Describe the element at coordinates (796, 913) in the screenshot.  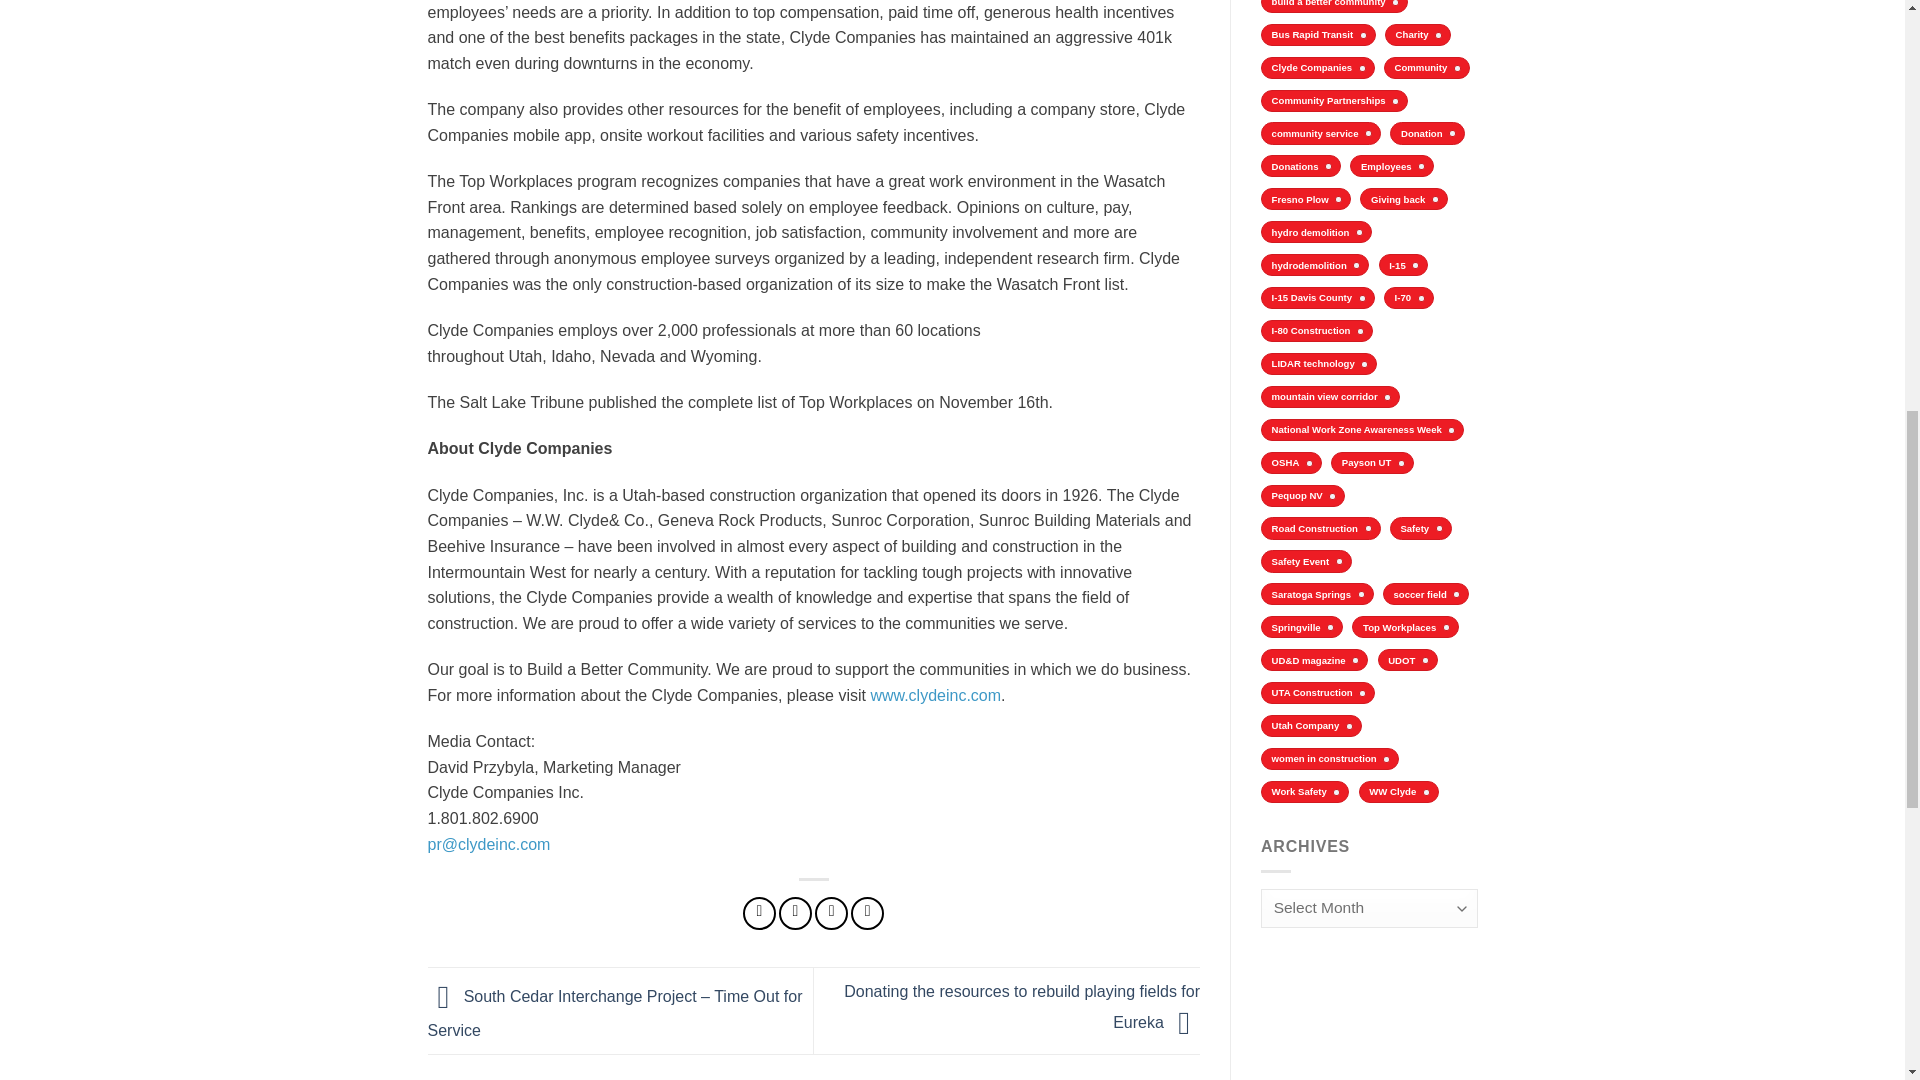
I see `Share on Twitter` at that location.